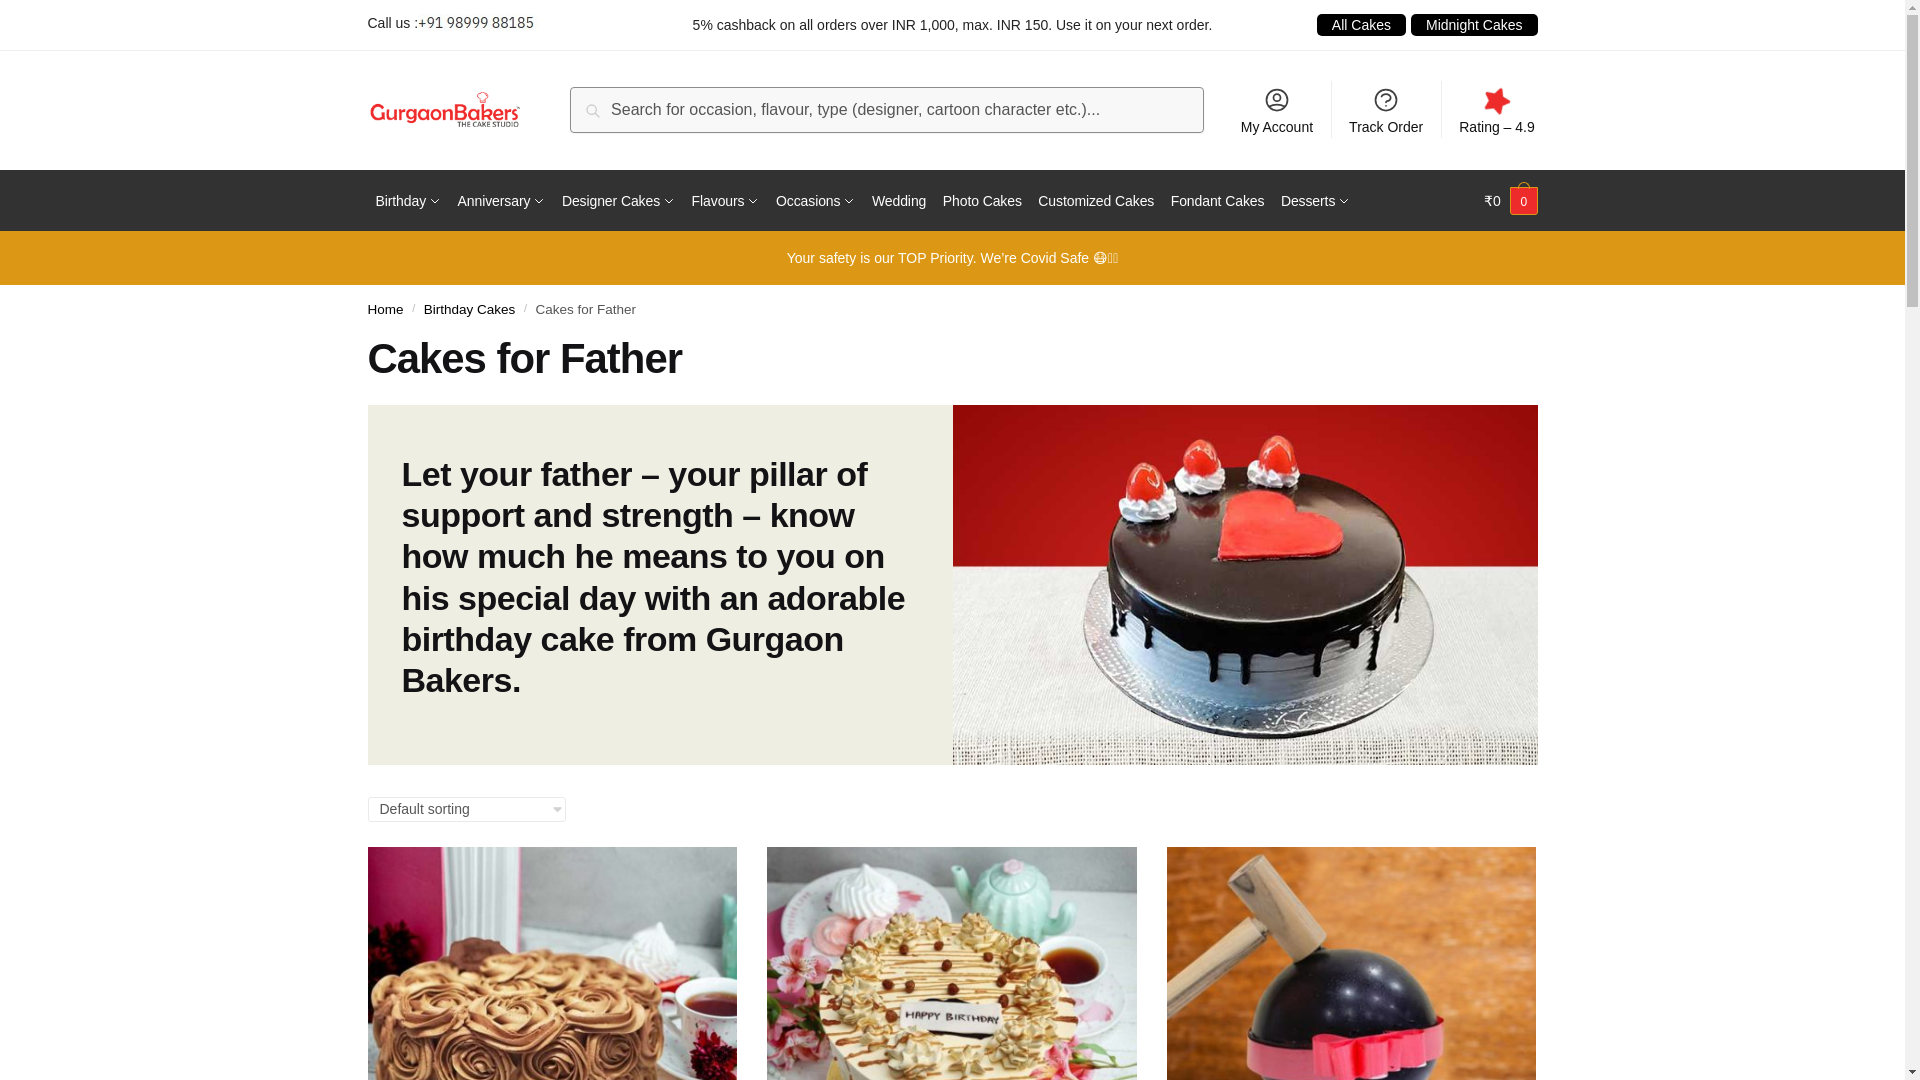 The height and width of the screenshot is (1080, 1920). I want to click on Track Order, so click(1386, 110).